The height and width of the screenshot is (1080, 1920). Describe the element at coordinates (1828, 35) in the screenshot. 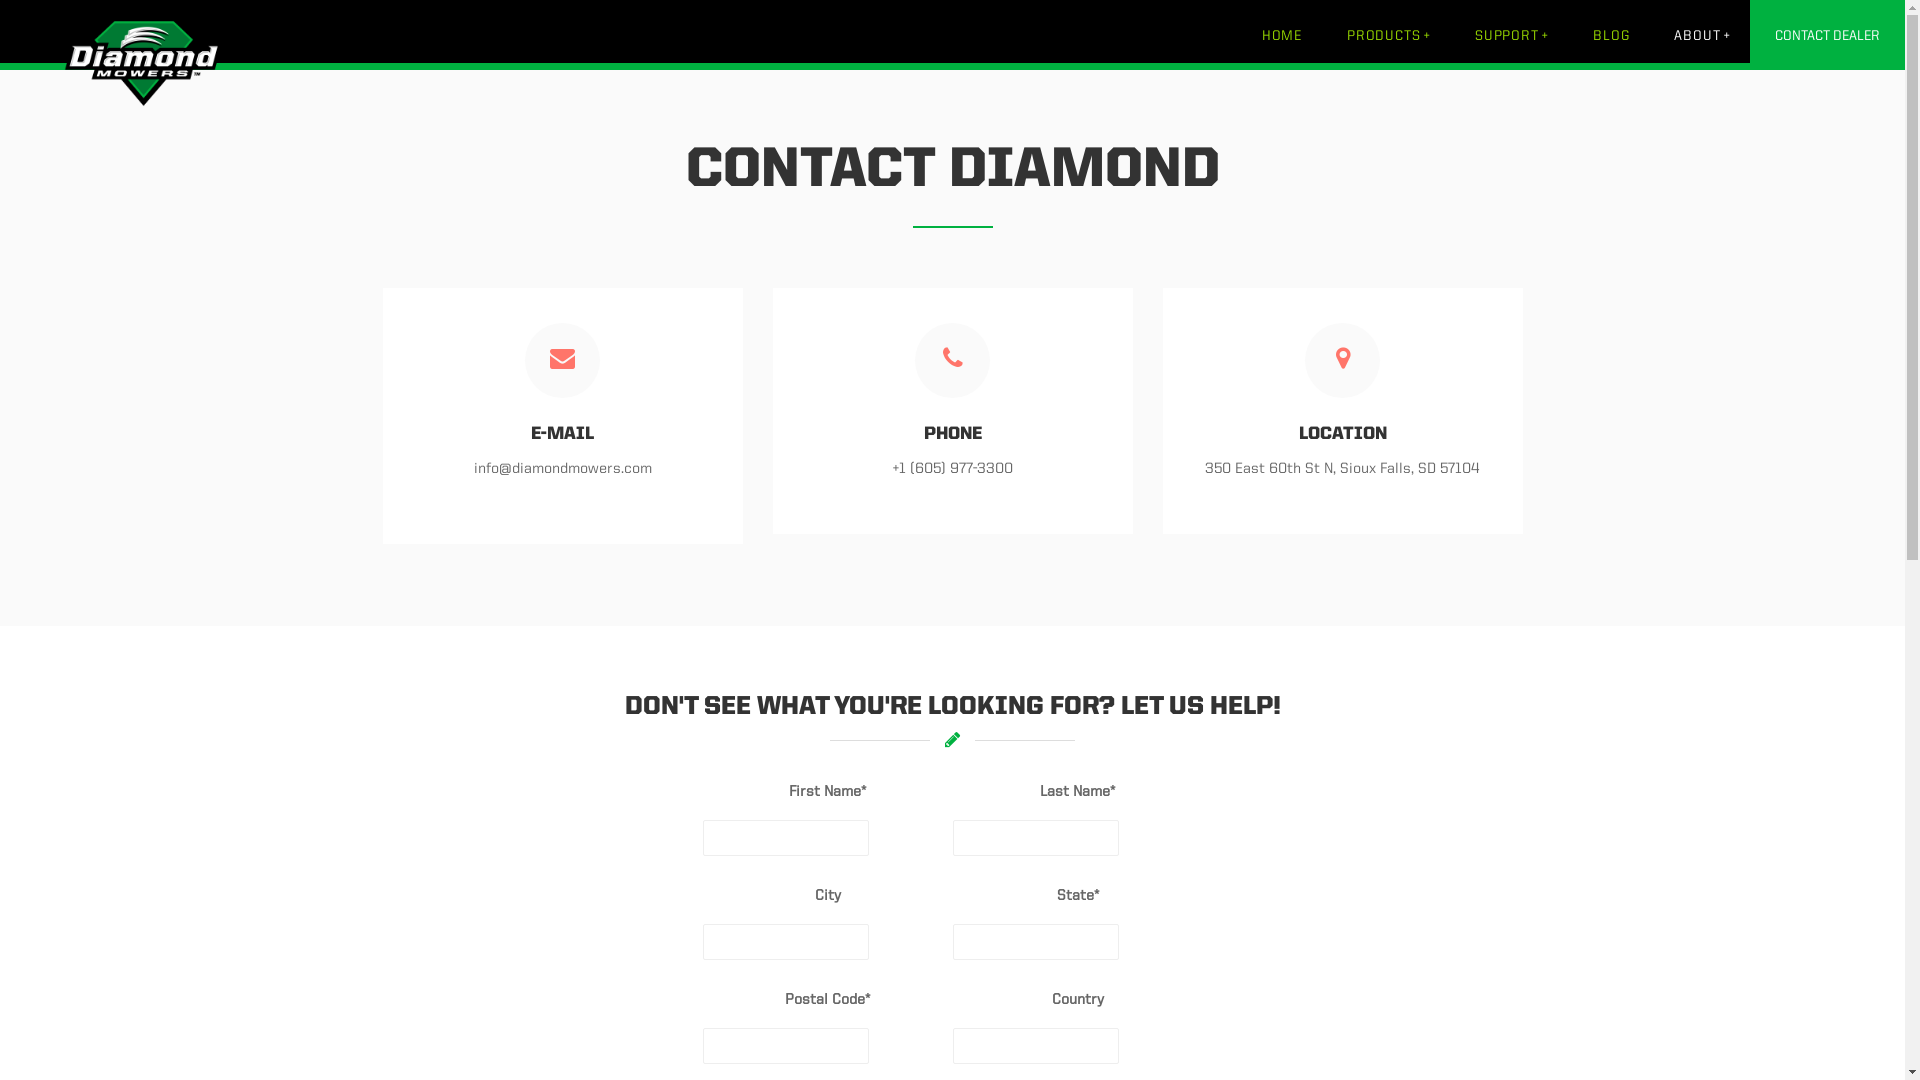

I see `CONTACT DEALER` at that location.